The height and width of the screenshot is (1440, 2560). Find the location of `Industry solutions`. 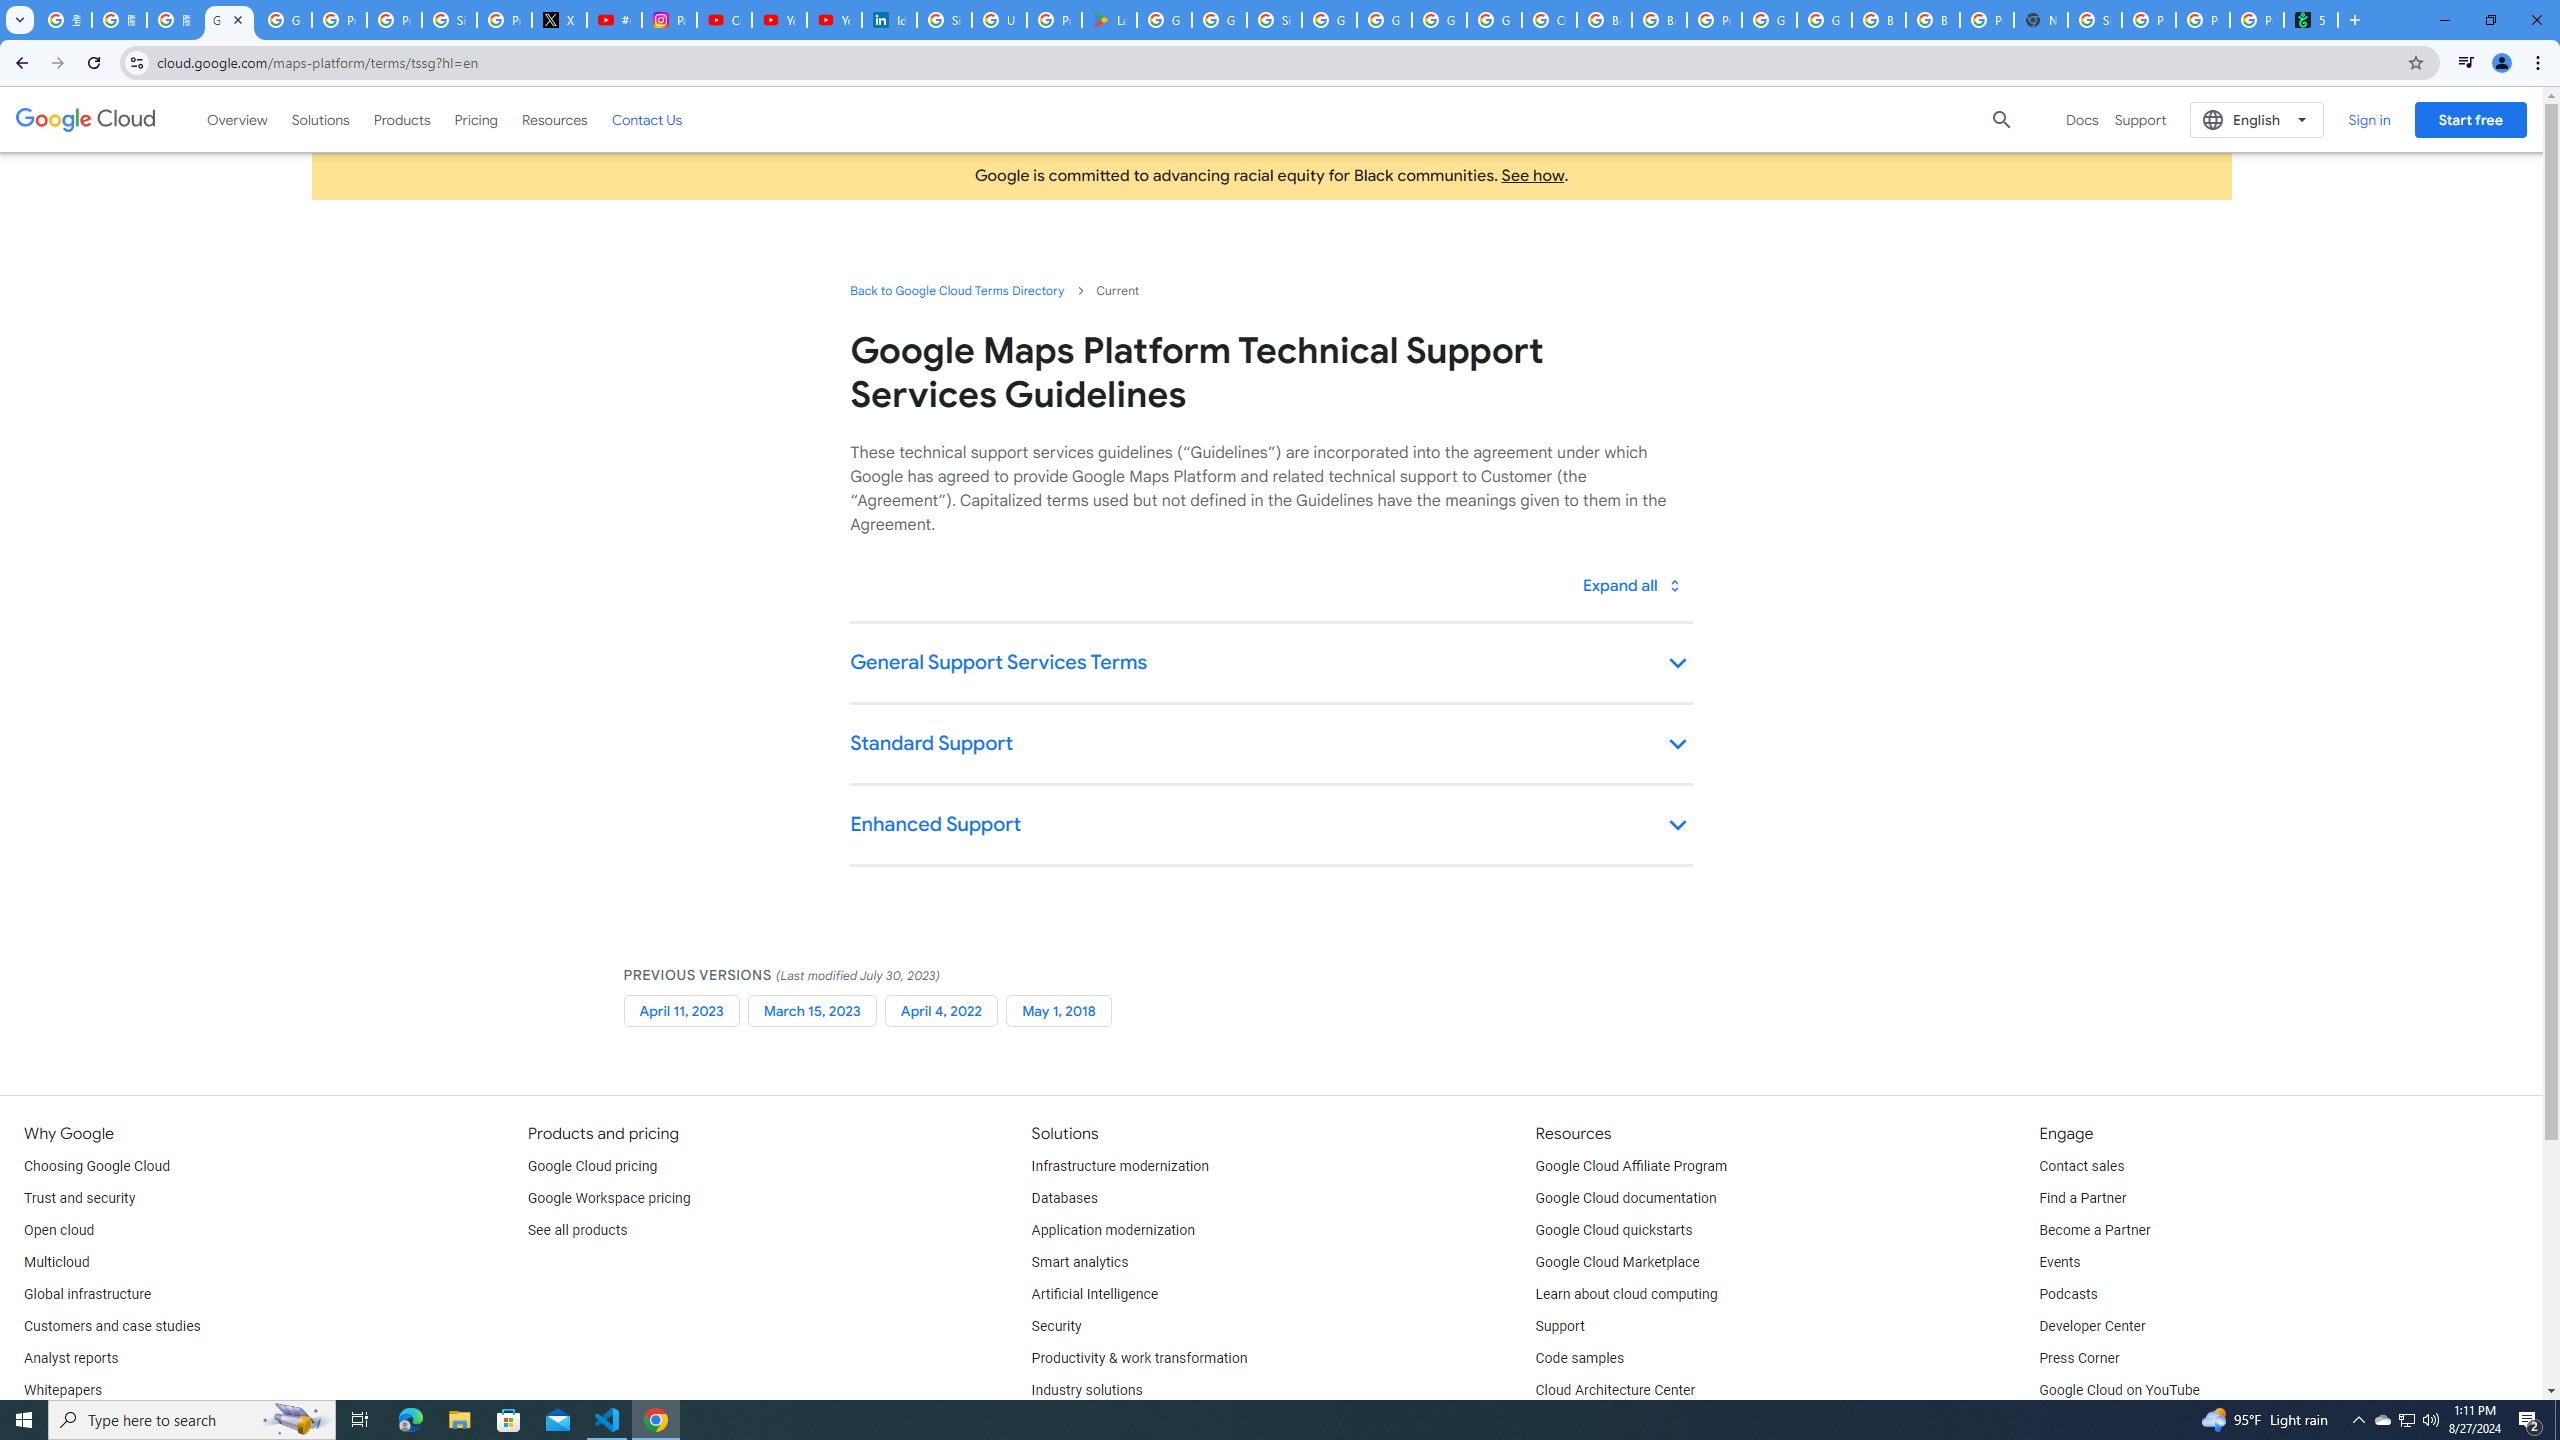

Industry solutions is located at coordinates (1086, 1390).